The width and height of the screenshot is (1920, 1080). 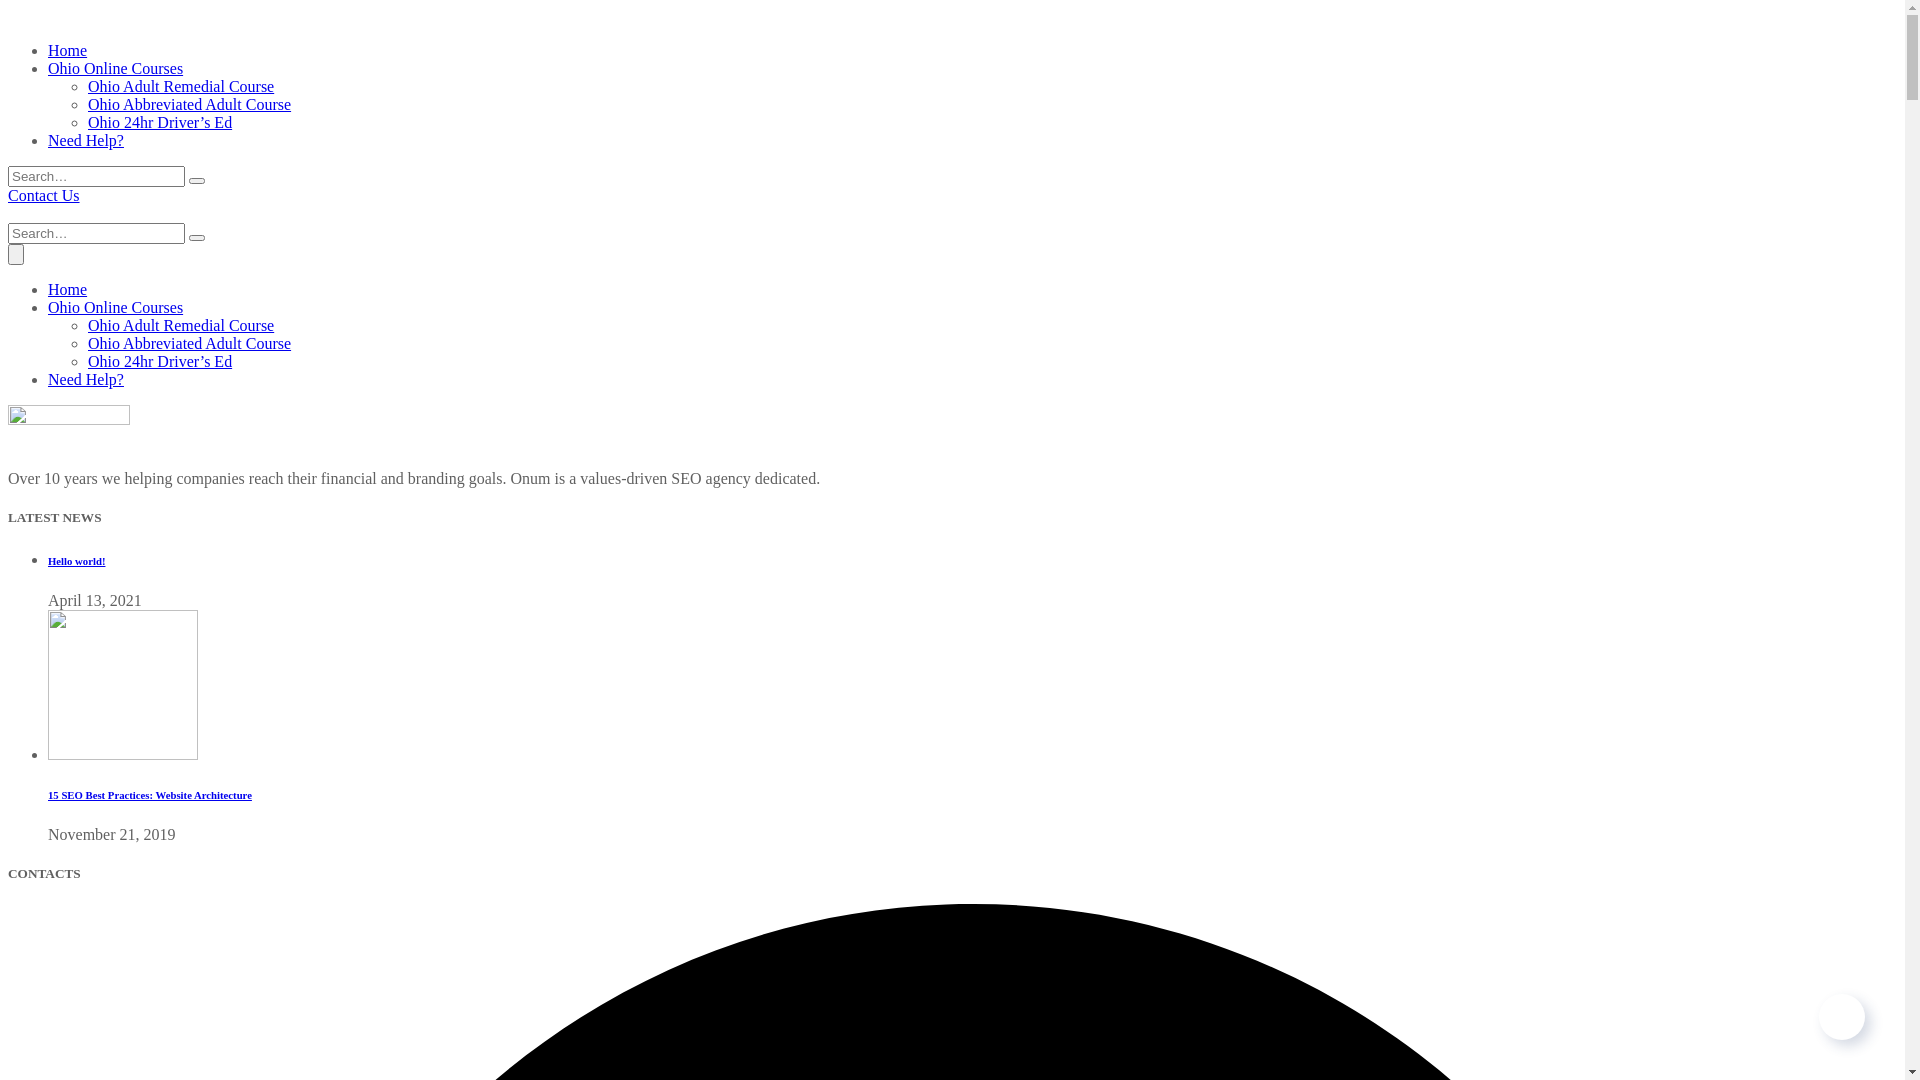 I want to click on Contact Us, so click(x=44, y=195).